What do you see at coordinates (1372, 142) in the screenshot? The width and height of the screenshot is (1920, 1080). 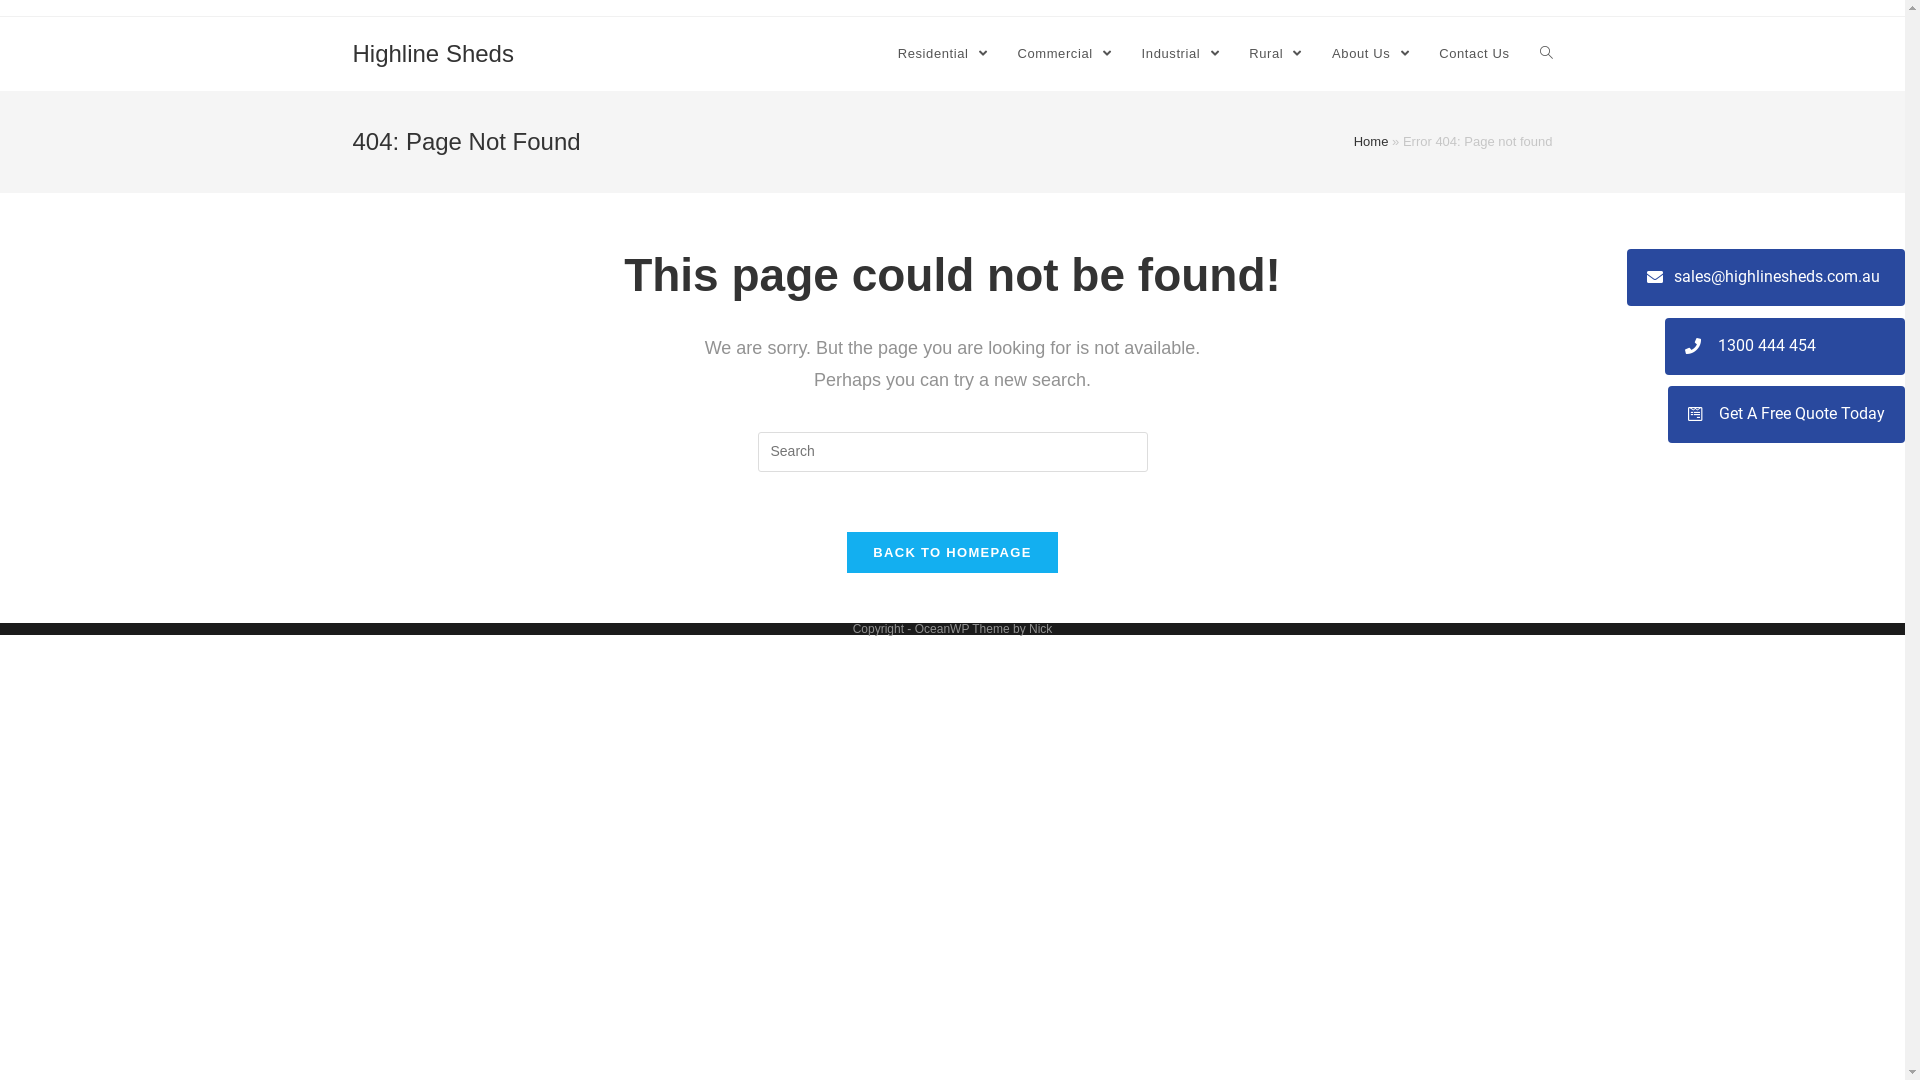 I see `Home` at bounding box center [1372, 142].